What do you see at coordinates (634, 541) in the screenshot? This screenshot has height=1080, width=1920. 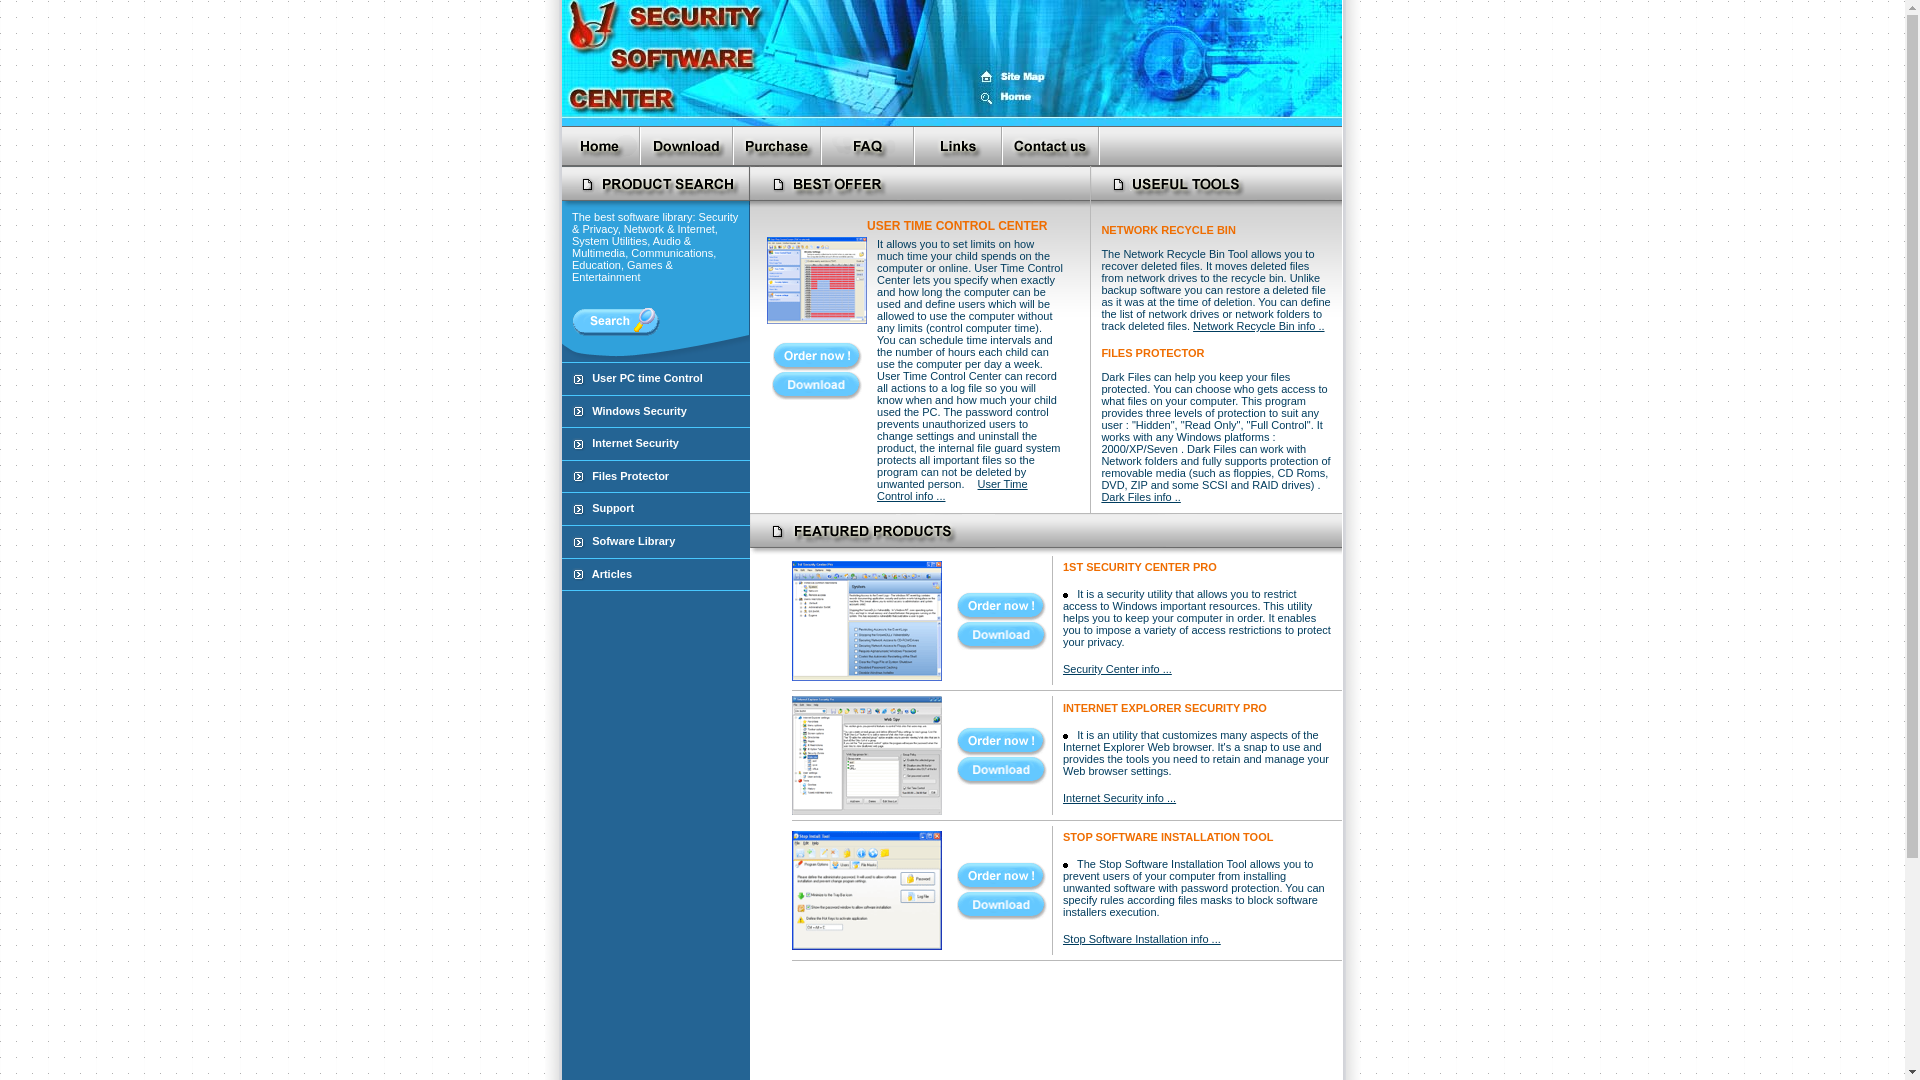 I see `Sofware Library` at bounding box center [634, 541].